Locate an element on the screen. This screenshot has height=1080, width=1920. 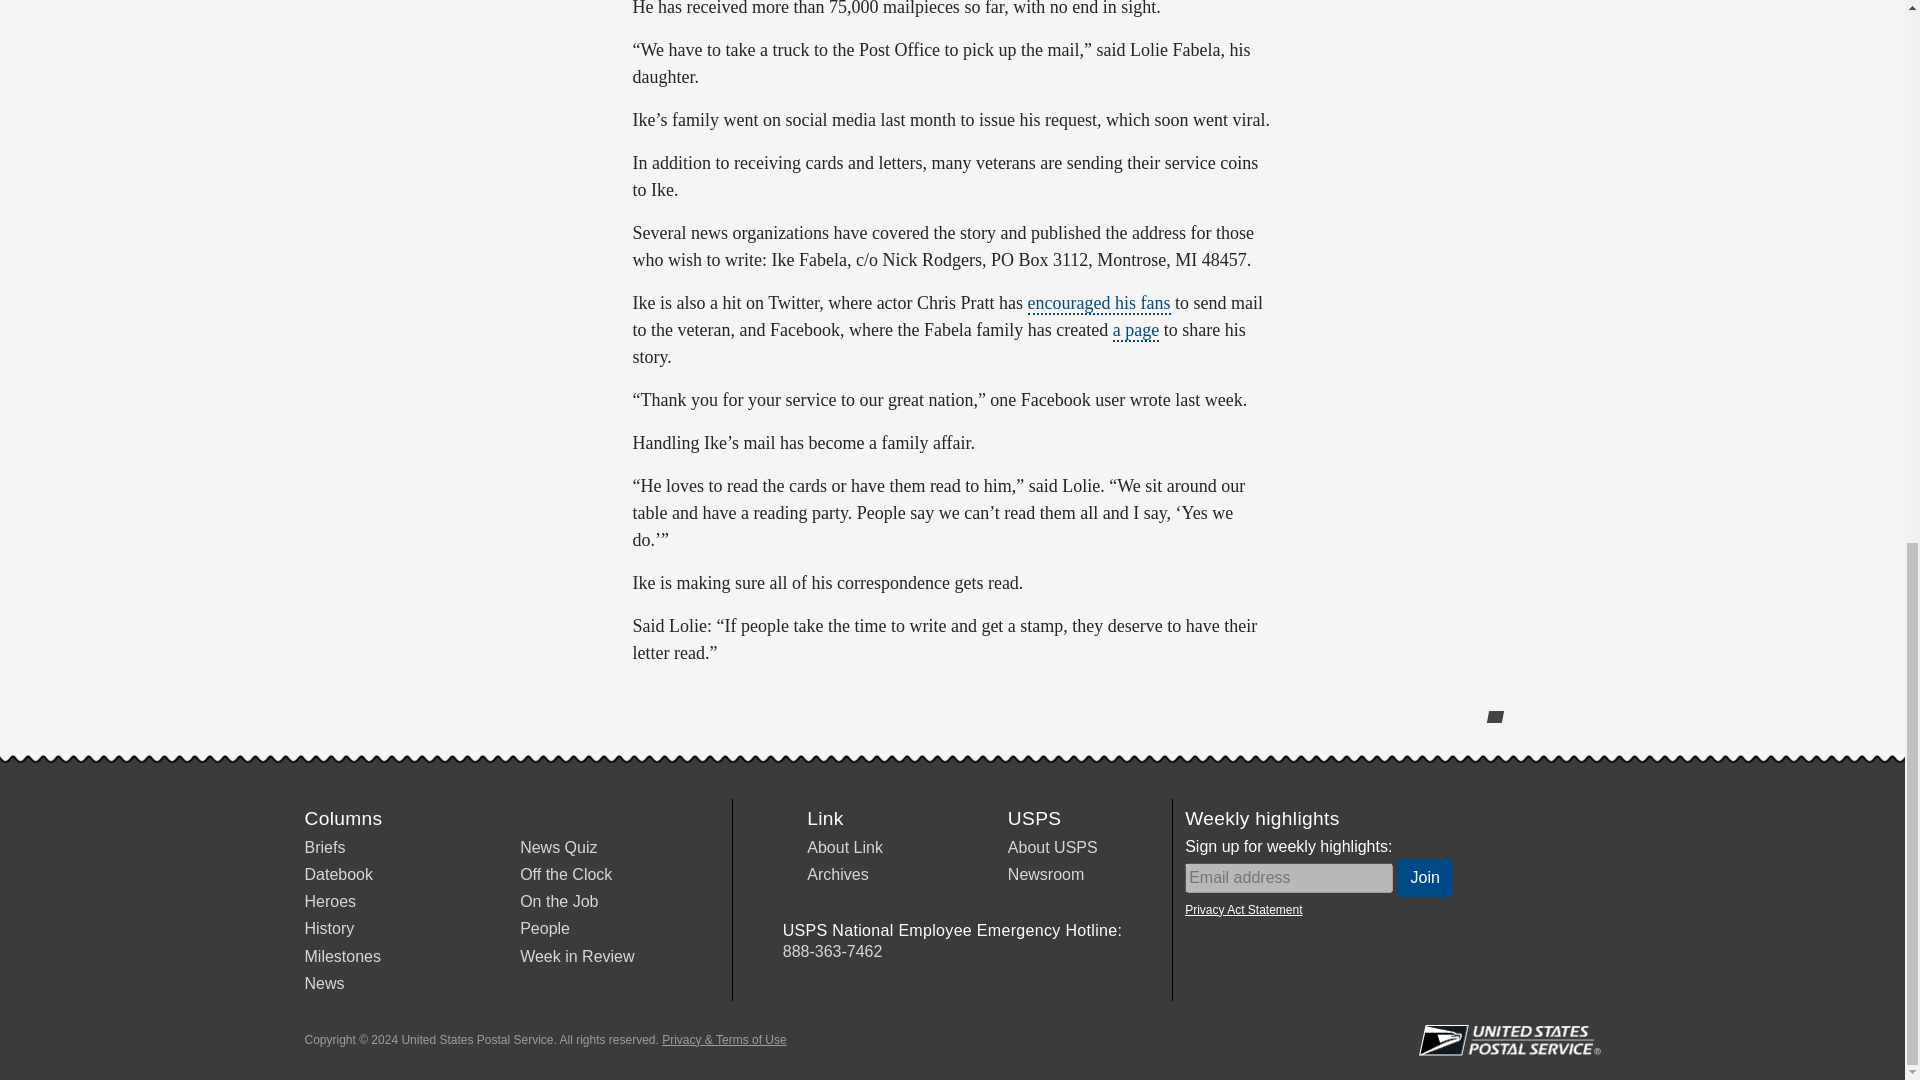
News Quiz is located at coordinates (558, 848).